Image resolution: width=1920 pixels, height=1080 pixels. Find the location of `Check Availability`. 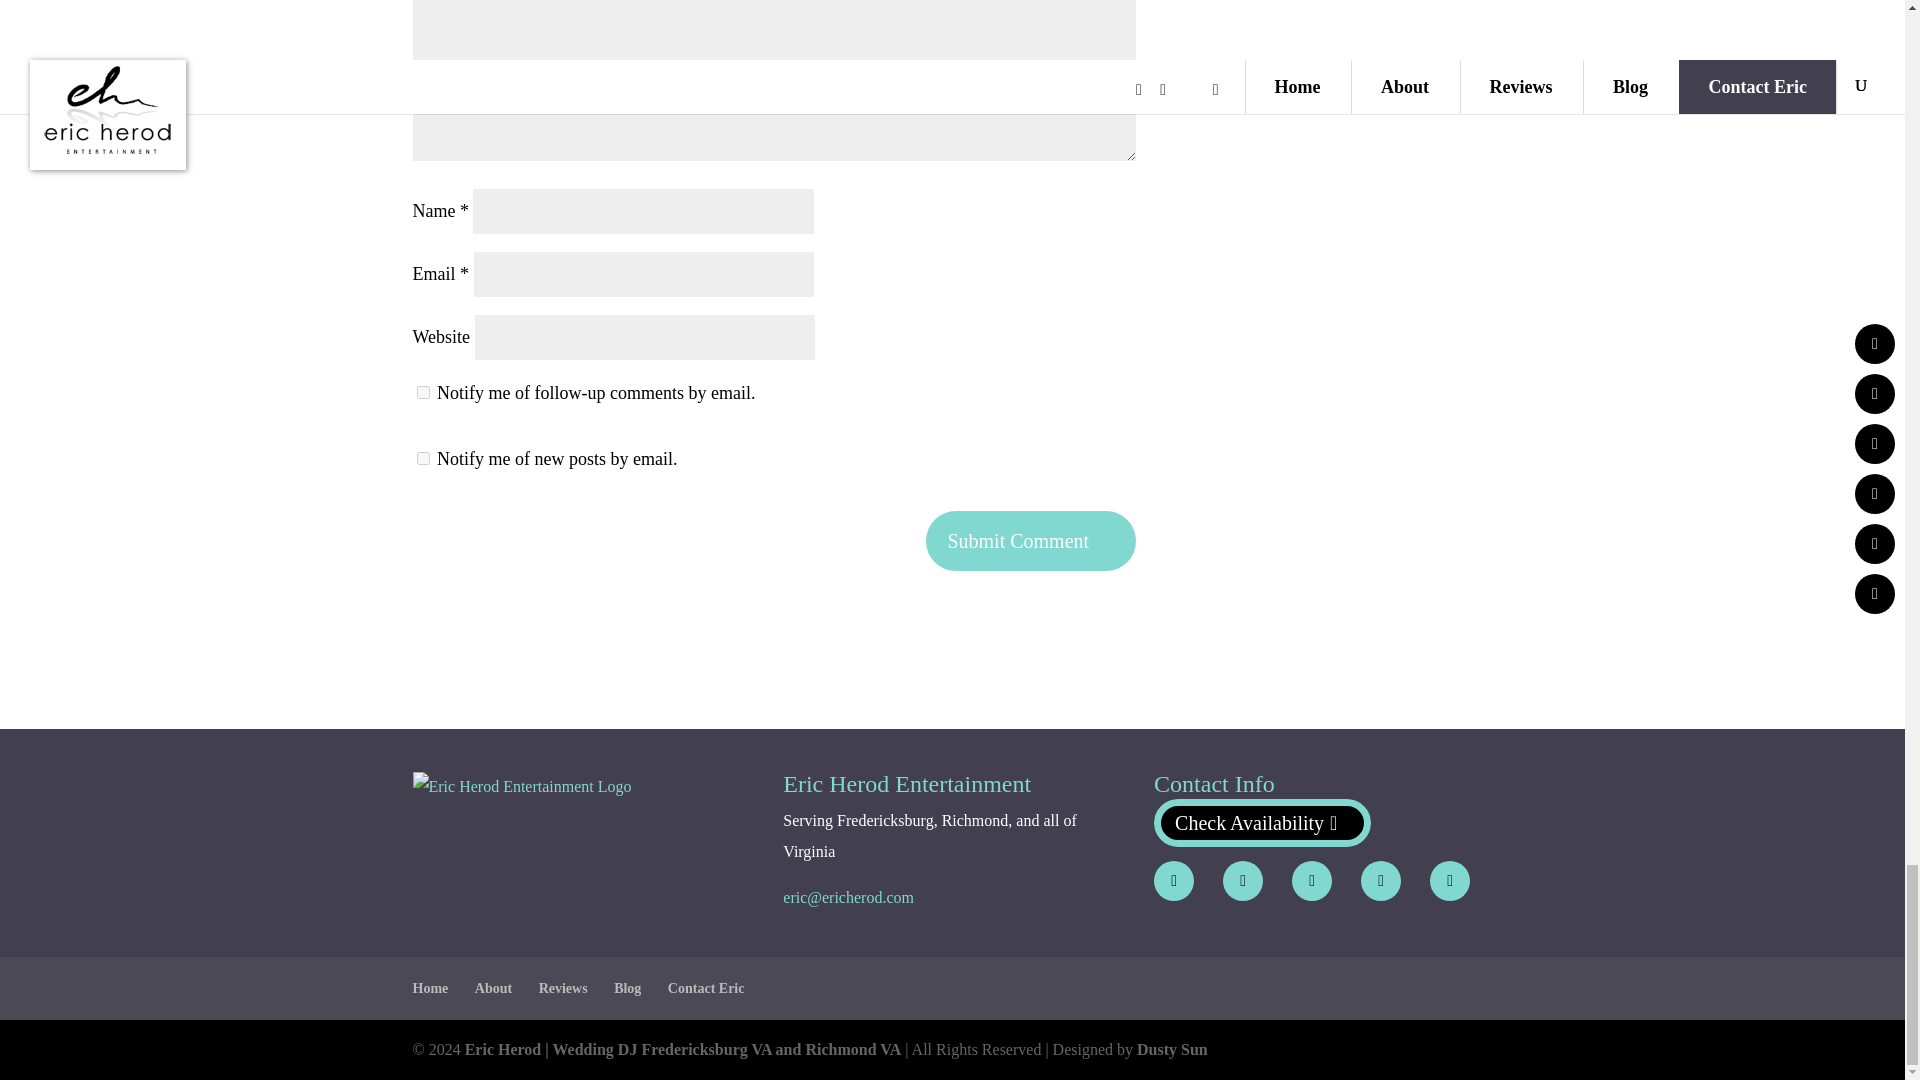

Check Availability is located at coordinates (1262, 822).